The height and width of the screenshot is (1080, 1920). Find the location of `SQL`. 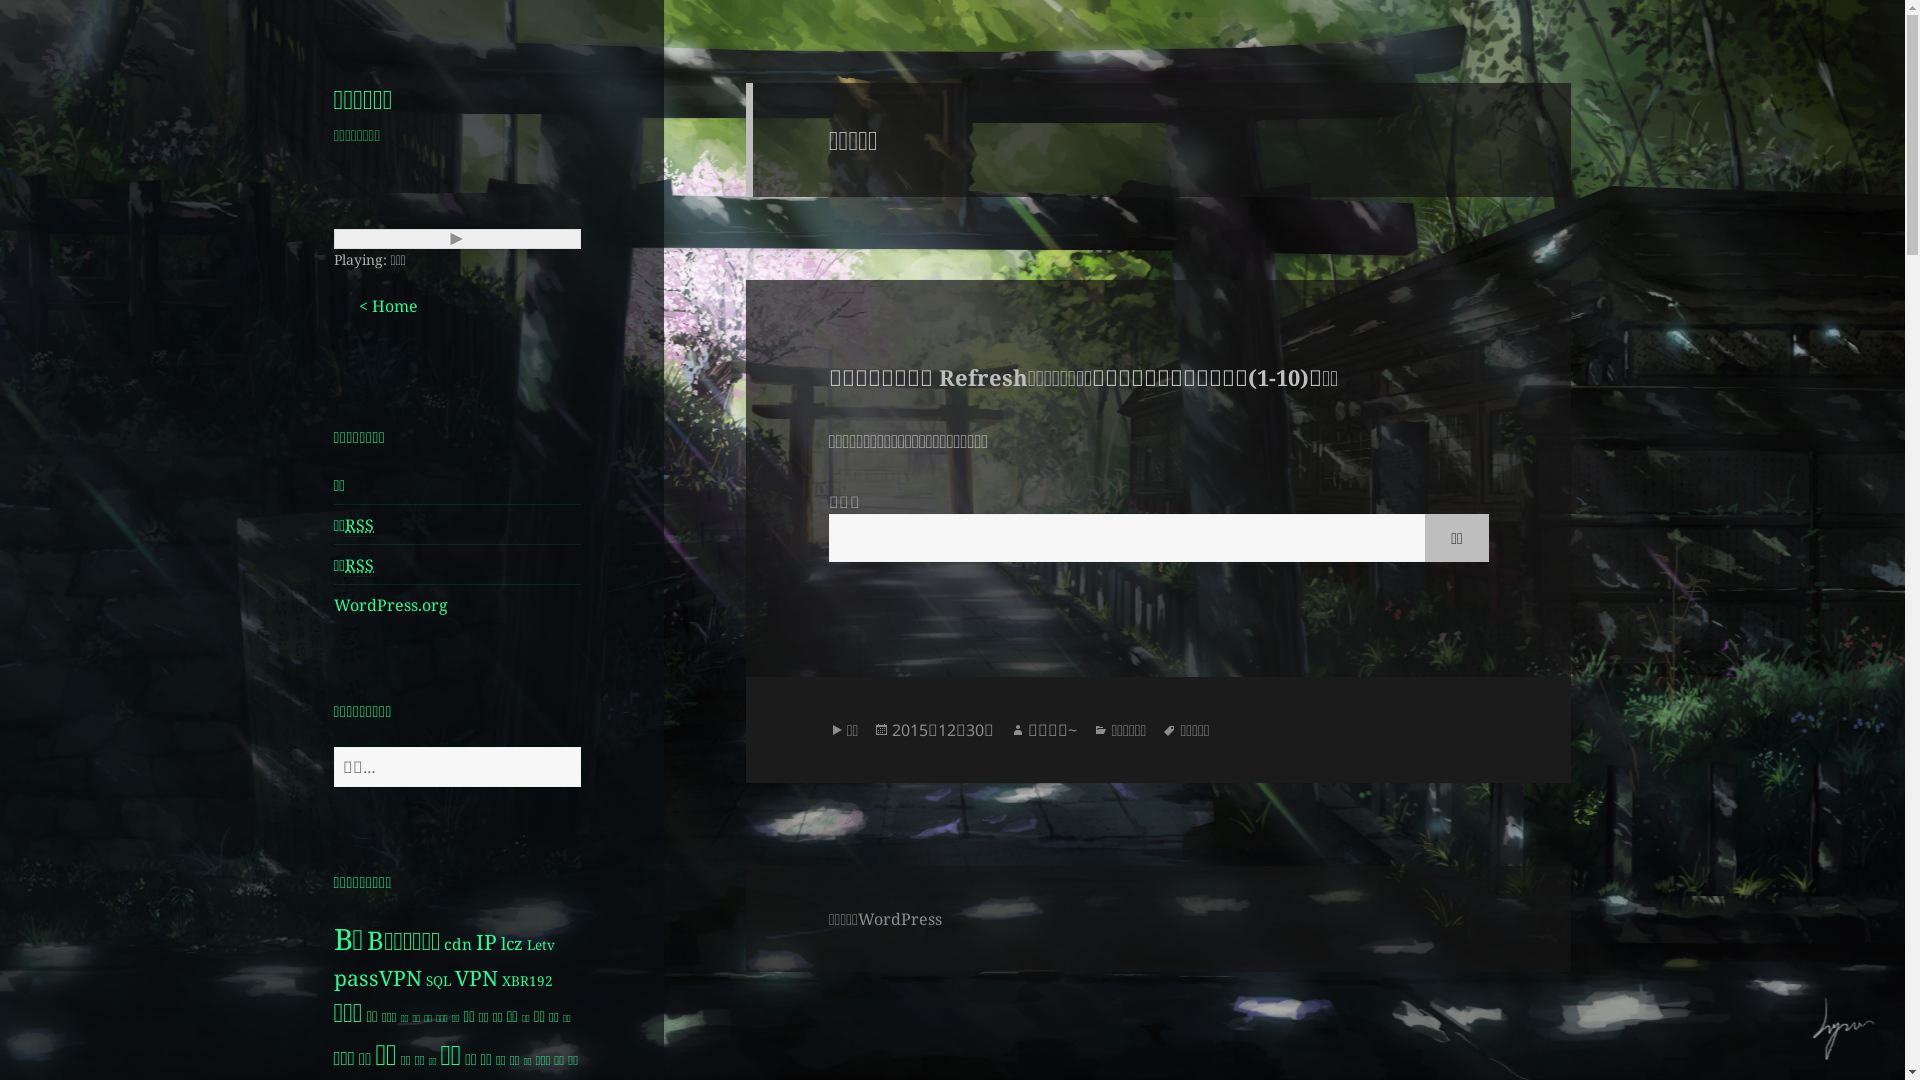

SQL is located at coordinates (438, 981).